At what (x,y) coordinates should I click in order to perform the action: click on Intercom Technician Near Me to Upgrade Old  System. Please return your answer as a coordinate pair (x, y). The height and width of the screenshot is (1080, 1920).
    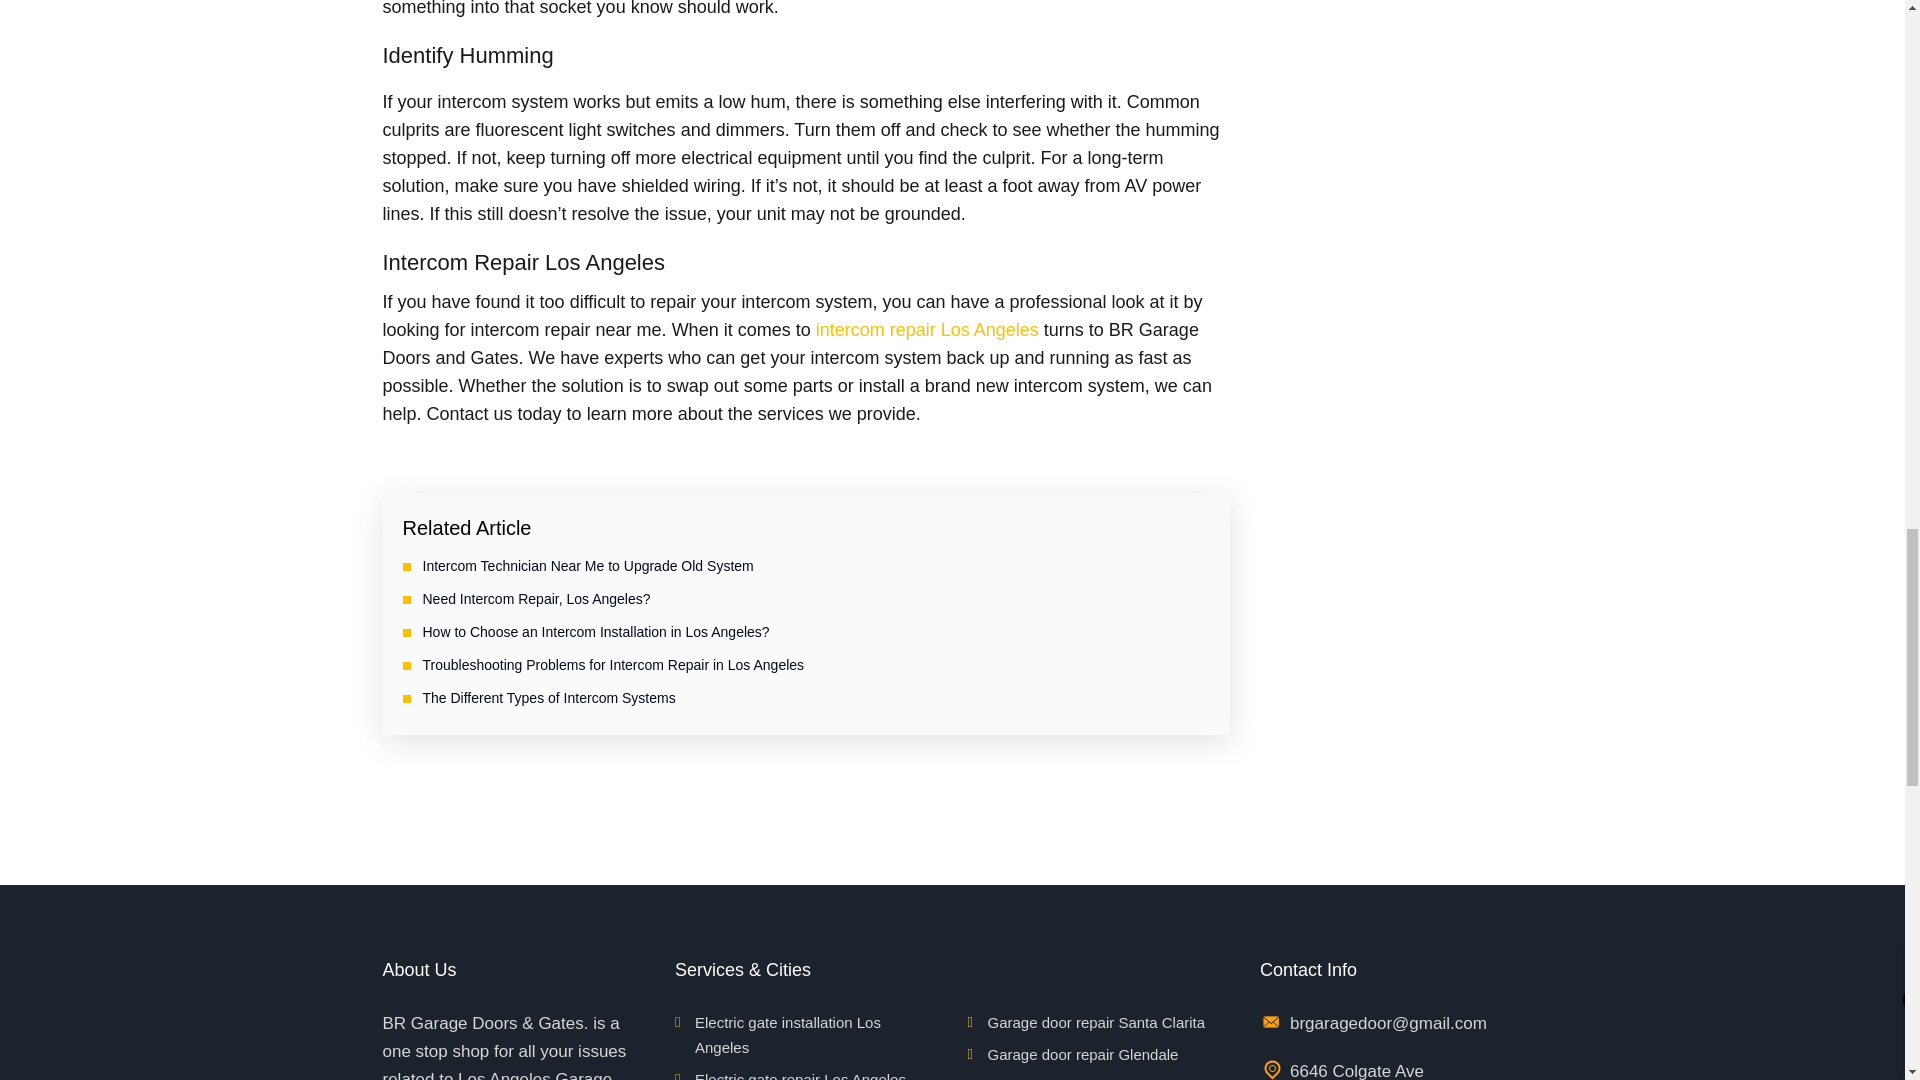
    Looking at the image, I should click on (587, 566).